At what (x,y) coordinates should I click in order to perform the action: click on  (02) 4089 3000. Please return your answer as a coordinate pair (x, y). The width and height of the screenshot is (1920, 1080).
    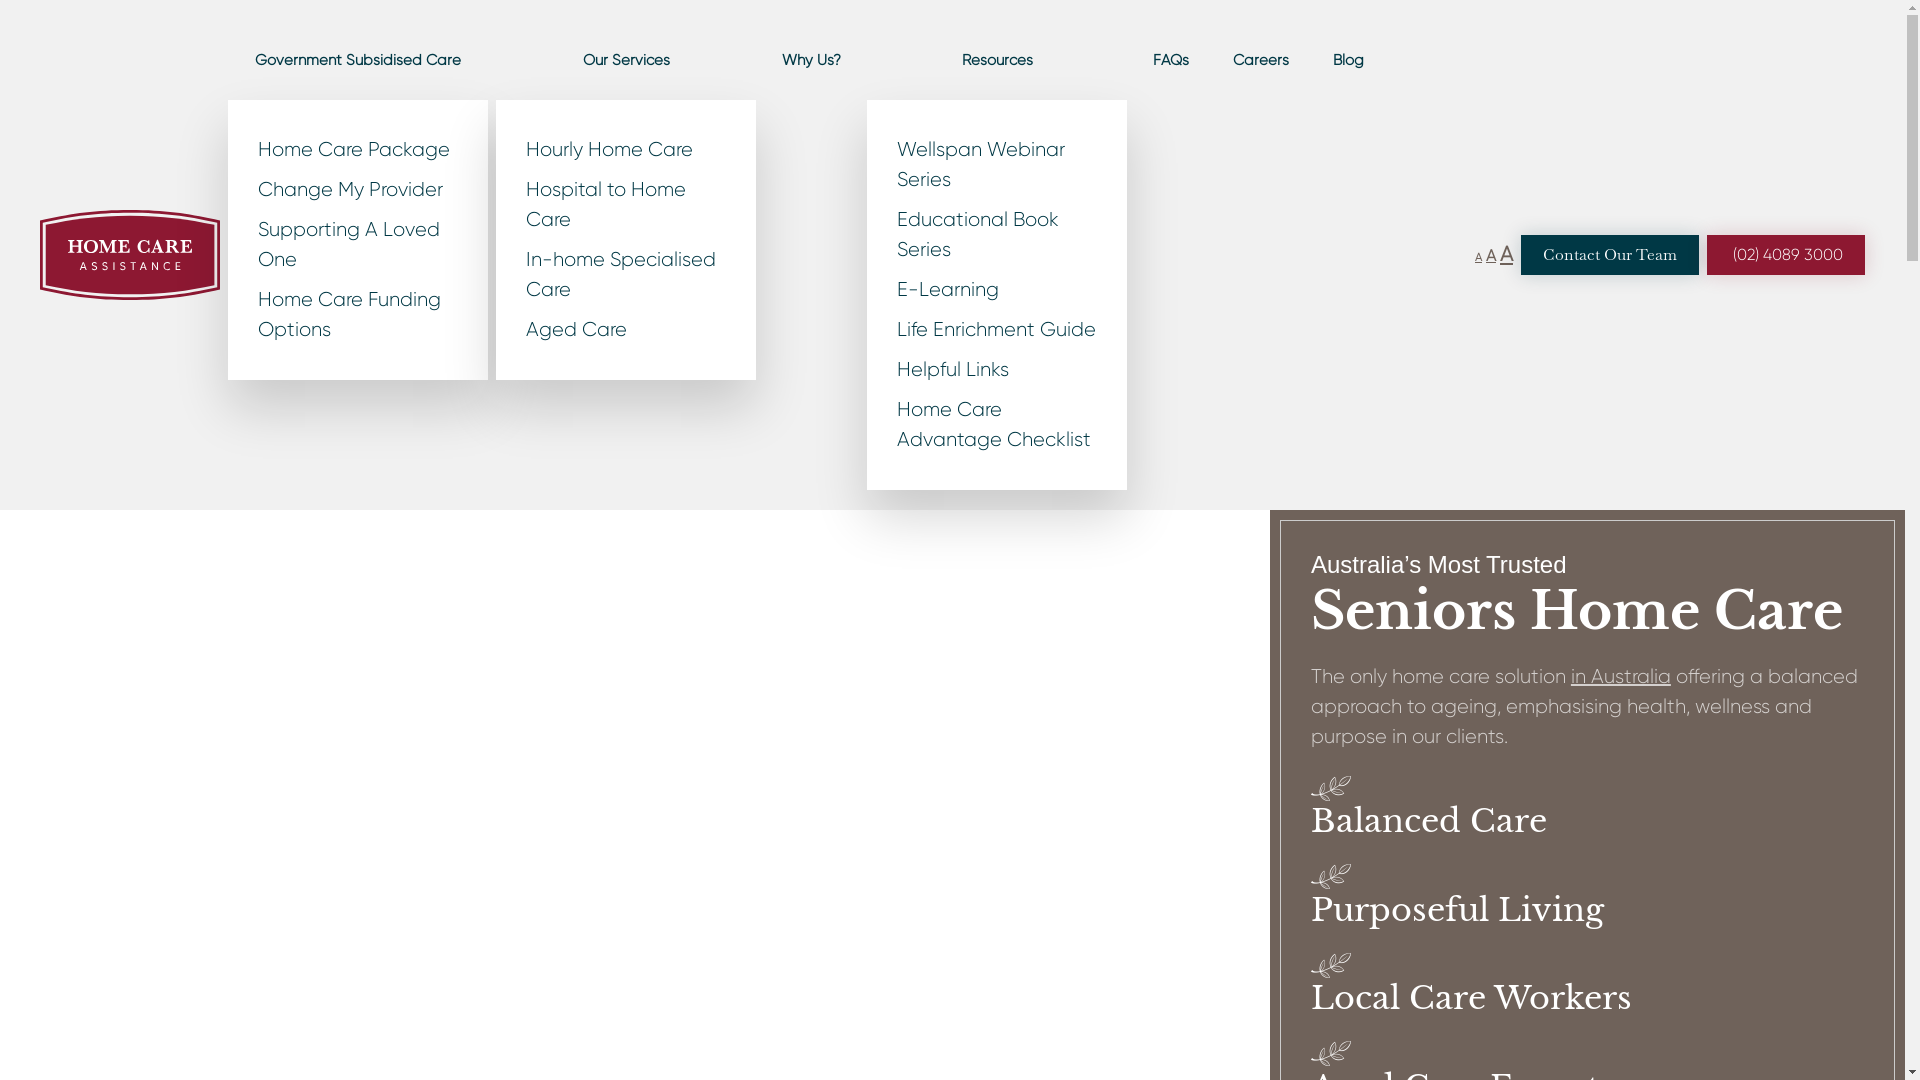
    Looking at the image, I should click on (1786, 255).